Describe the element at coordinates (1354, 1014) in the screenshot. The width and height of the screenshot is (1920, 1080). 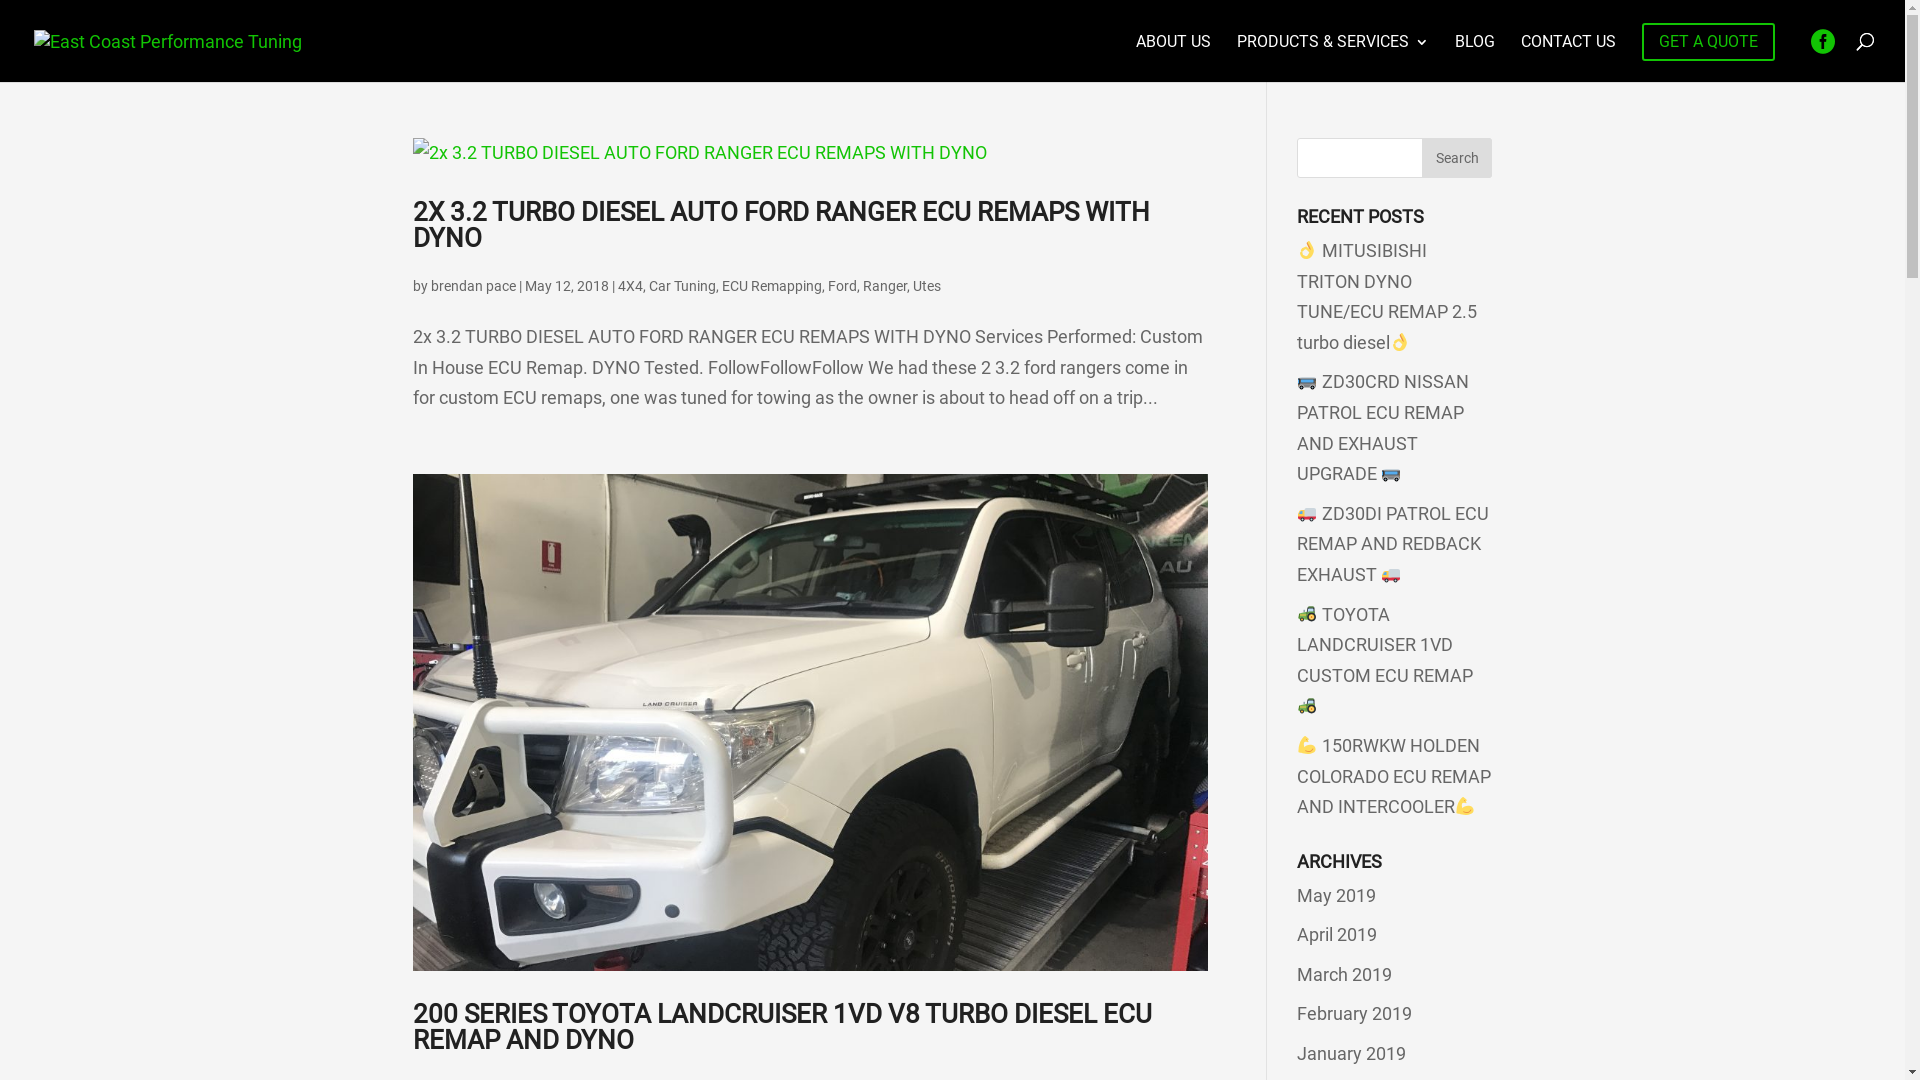
I see `February 2019` at that location.